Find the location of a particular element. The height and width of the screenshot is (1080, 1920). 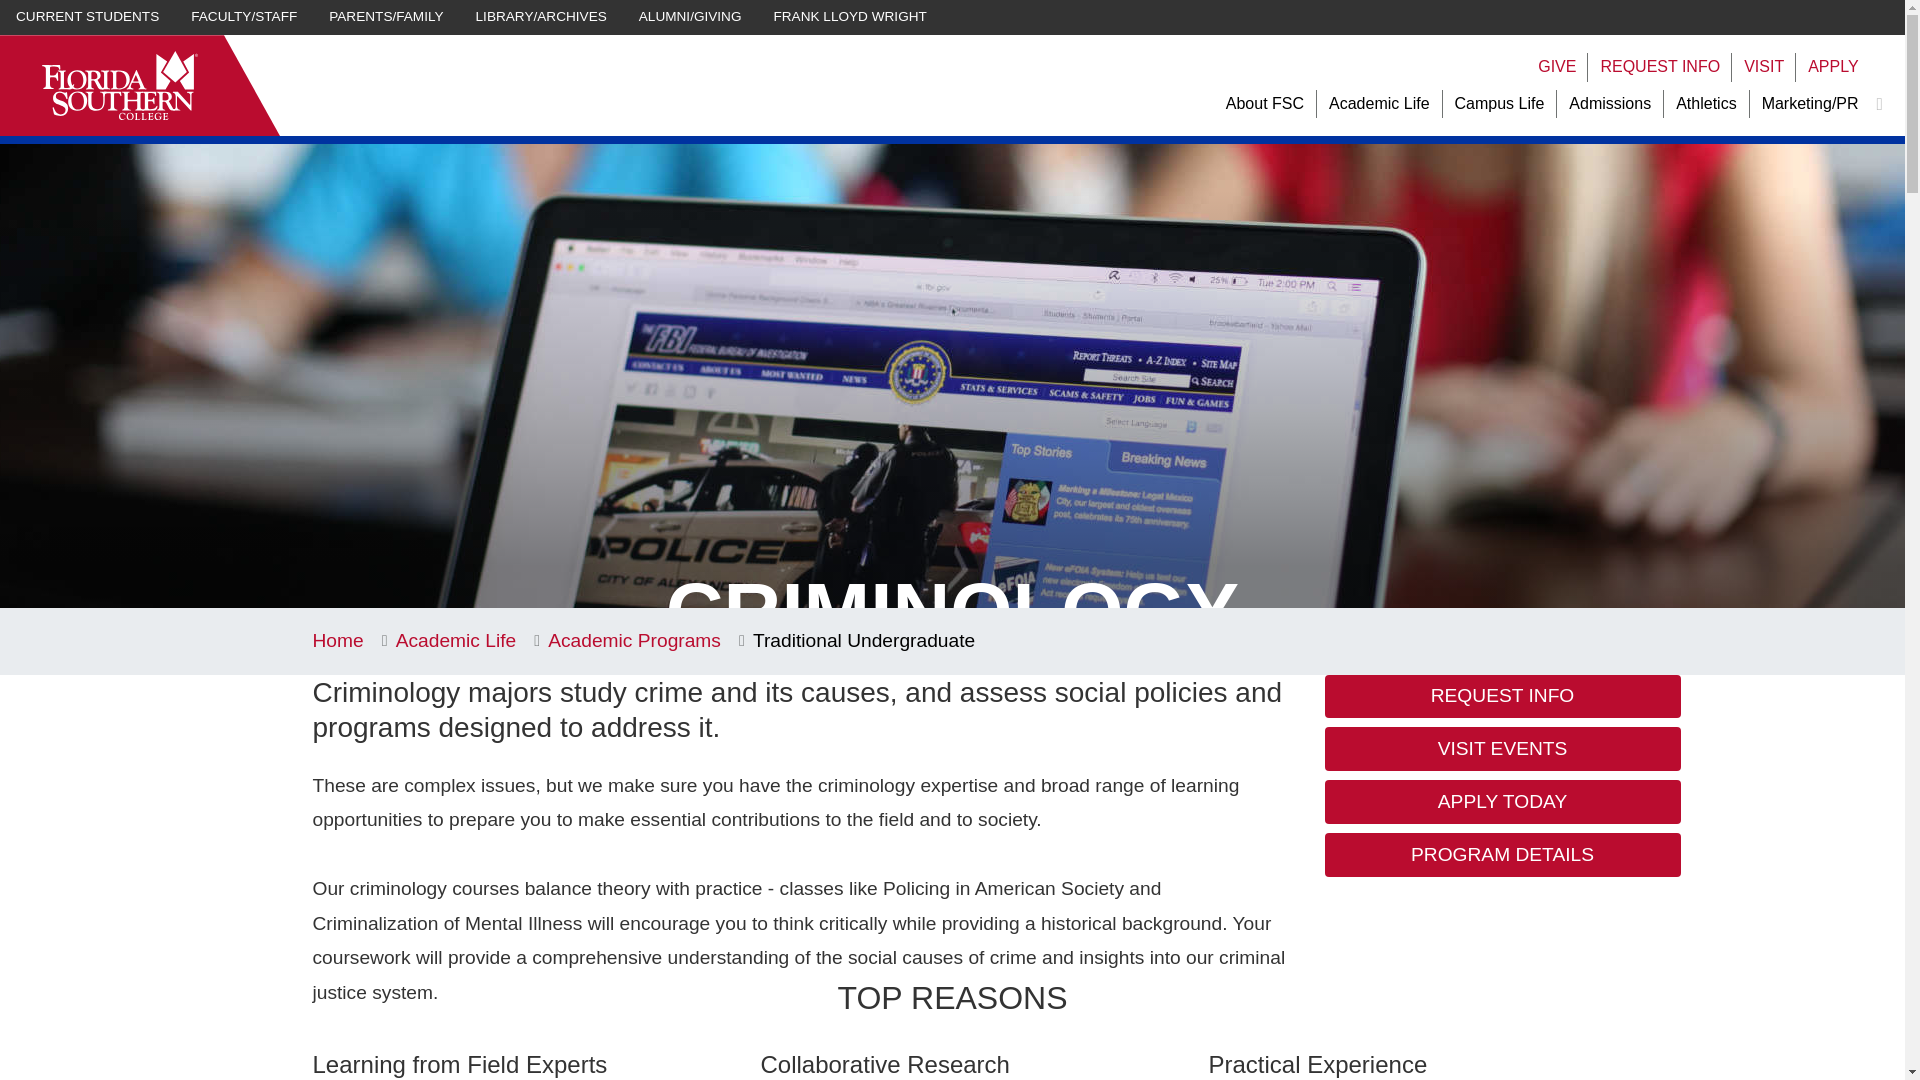

CURRENT STUDENTS is located at coordinates (87, 17).